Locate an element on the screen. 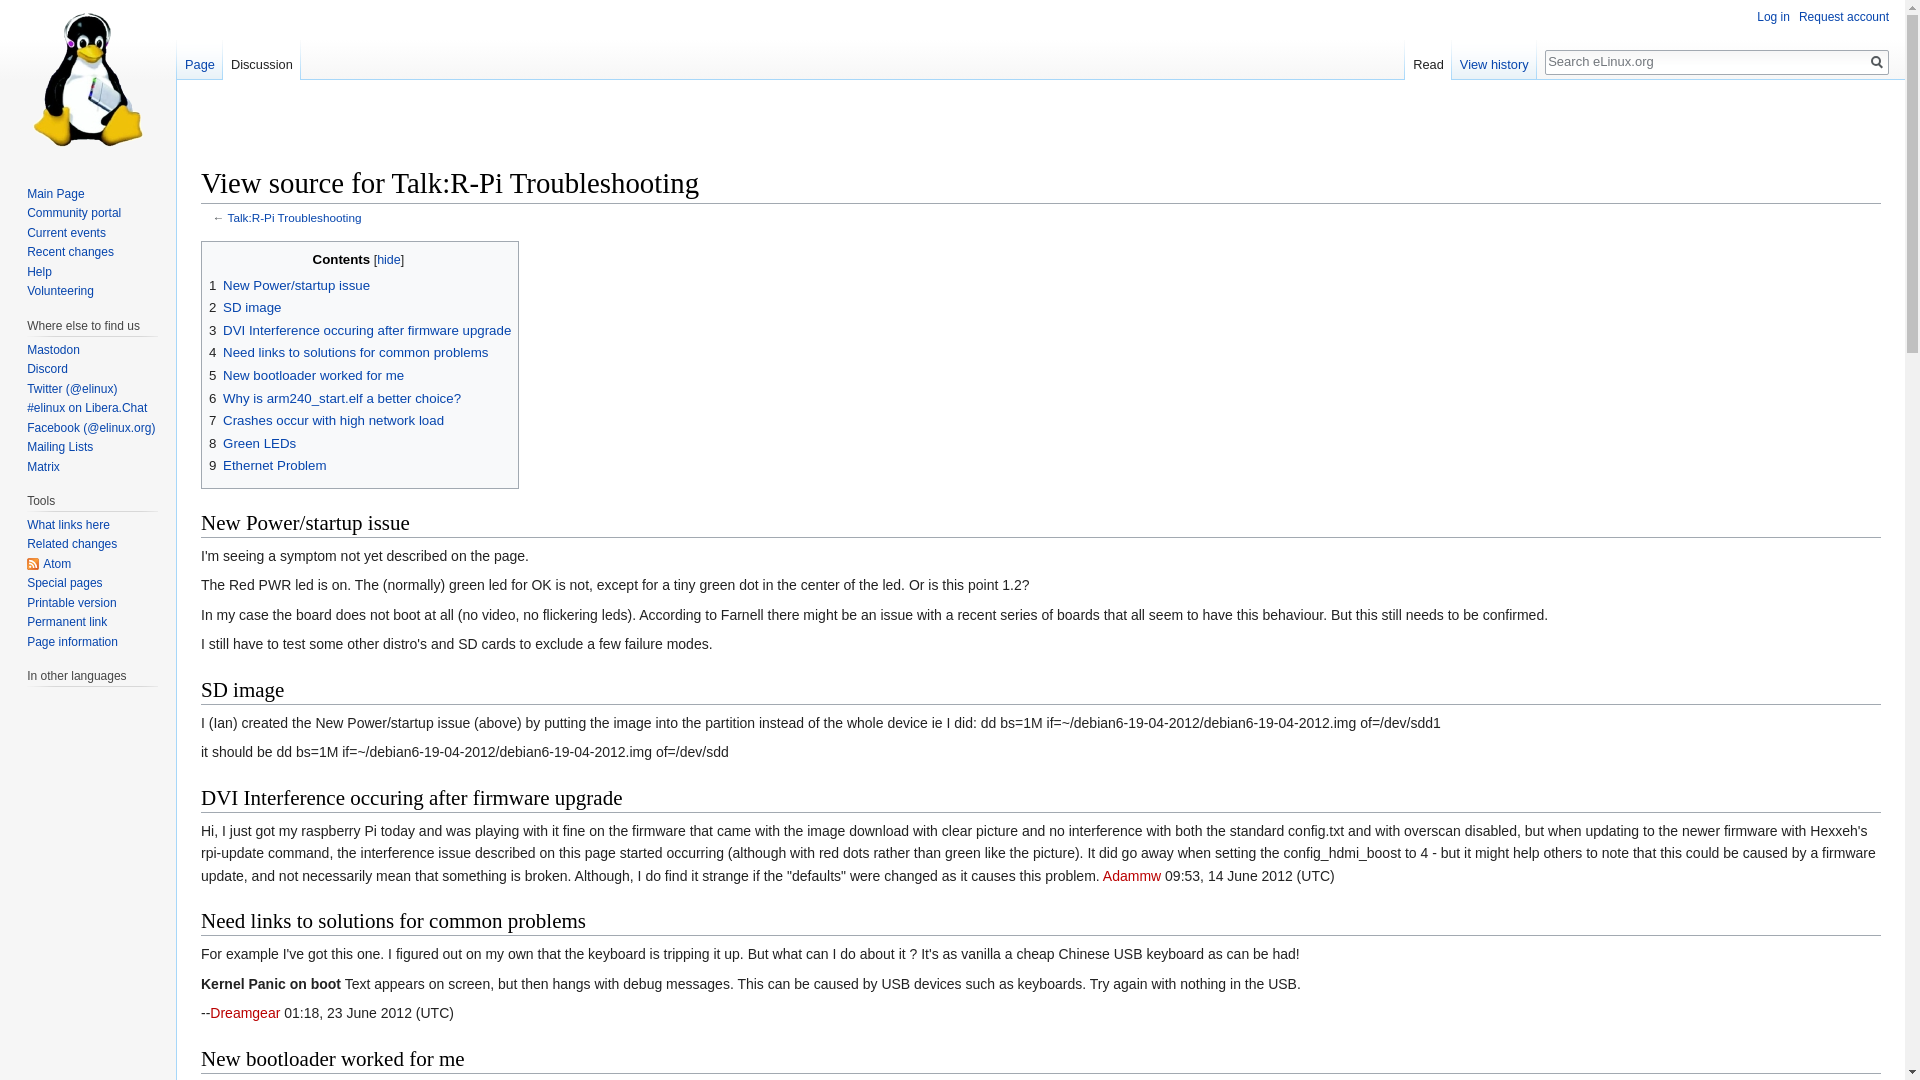 The height and width of the screenshot is (1080, 1920). hide is located at coordinates (388, 259).